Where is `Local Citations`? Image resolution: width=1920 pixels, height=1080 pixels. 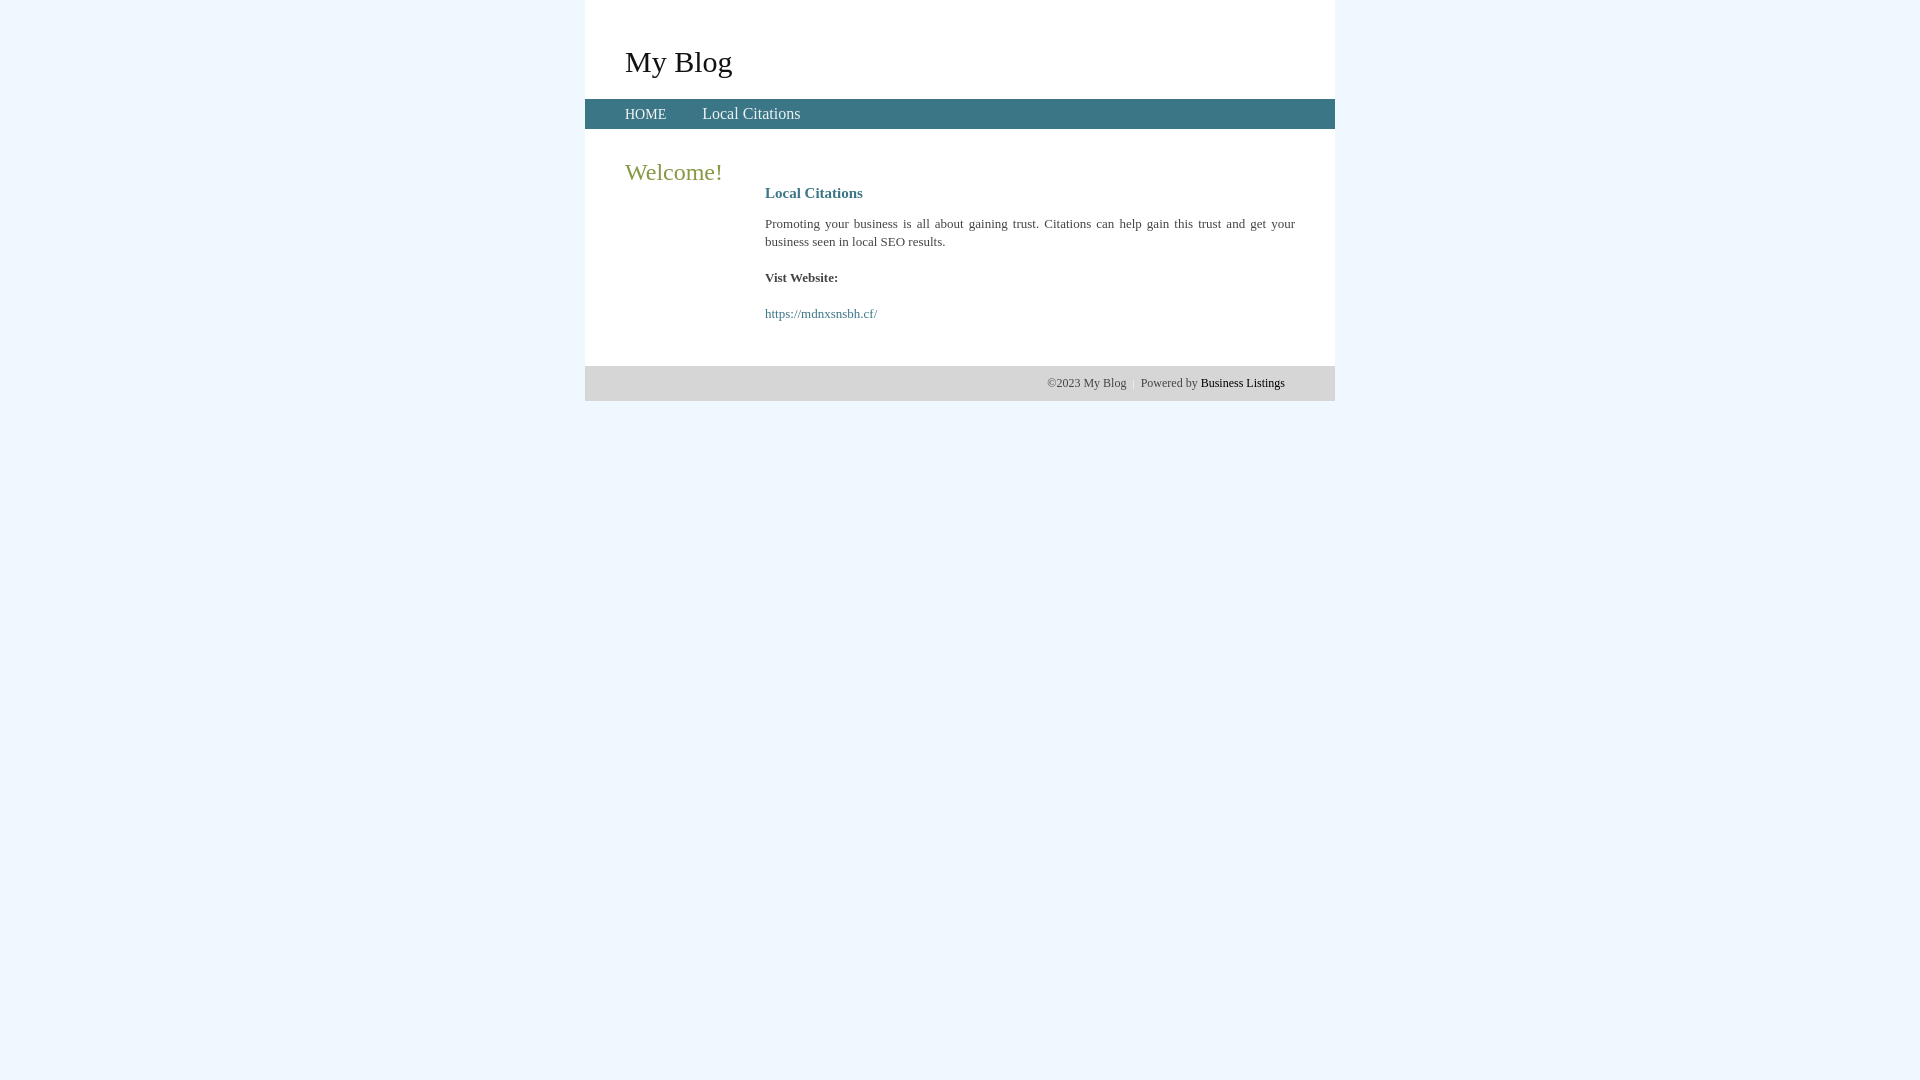
Local Citations is located at coordinates (751, 114).